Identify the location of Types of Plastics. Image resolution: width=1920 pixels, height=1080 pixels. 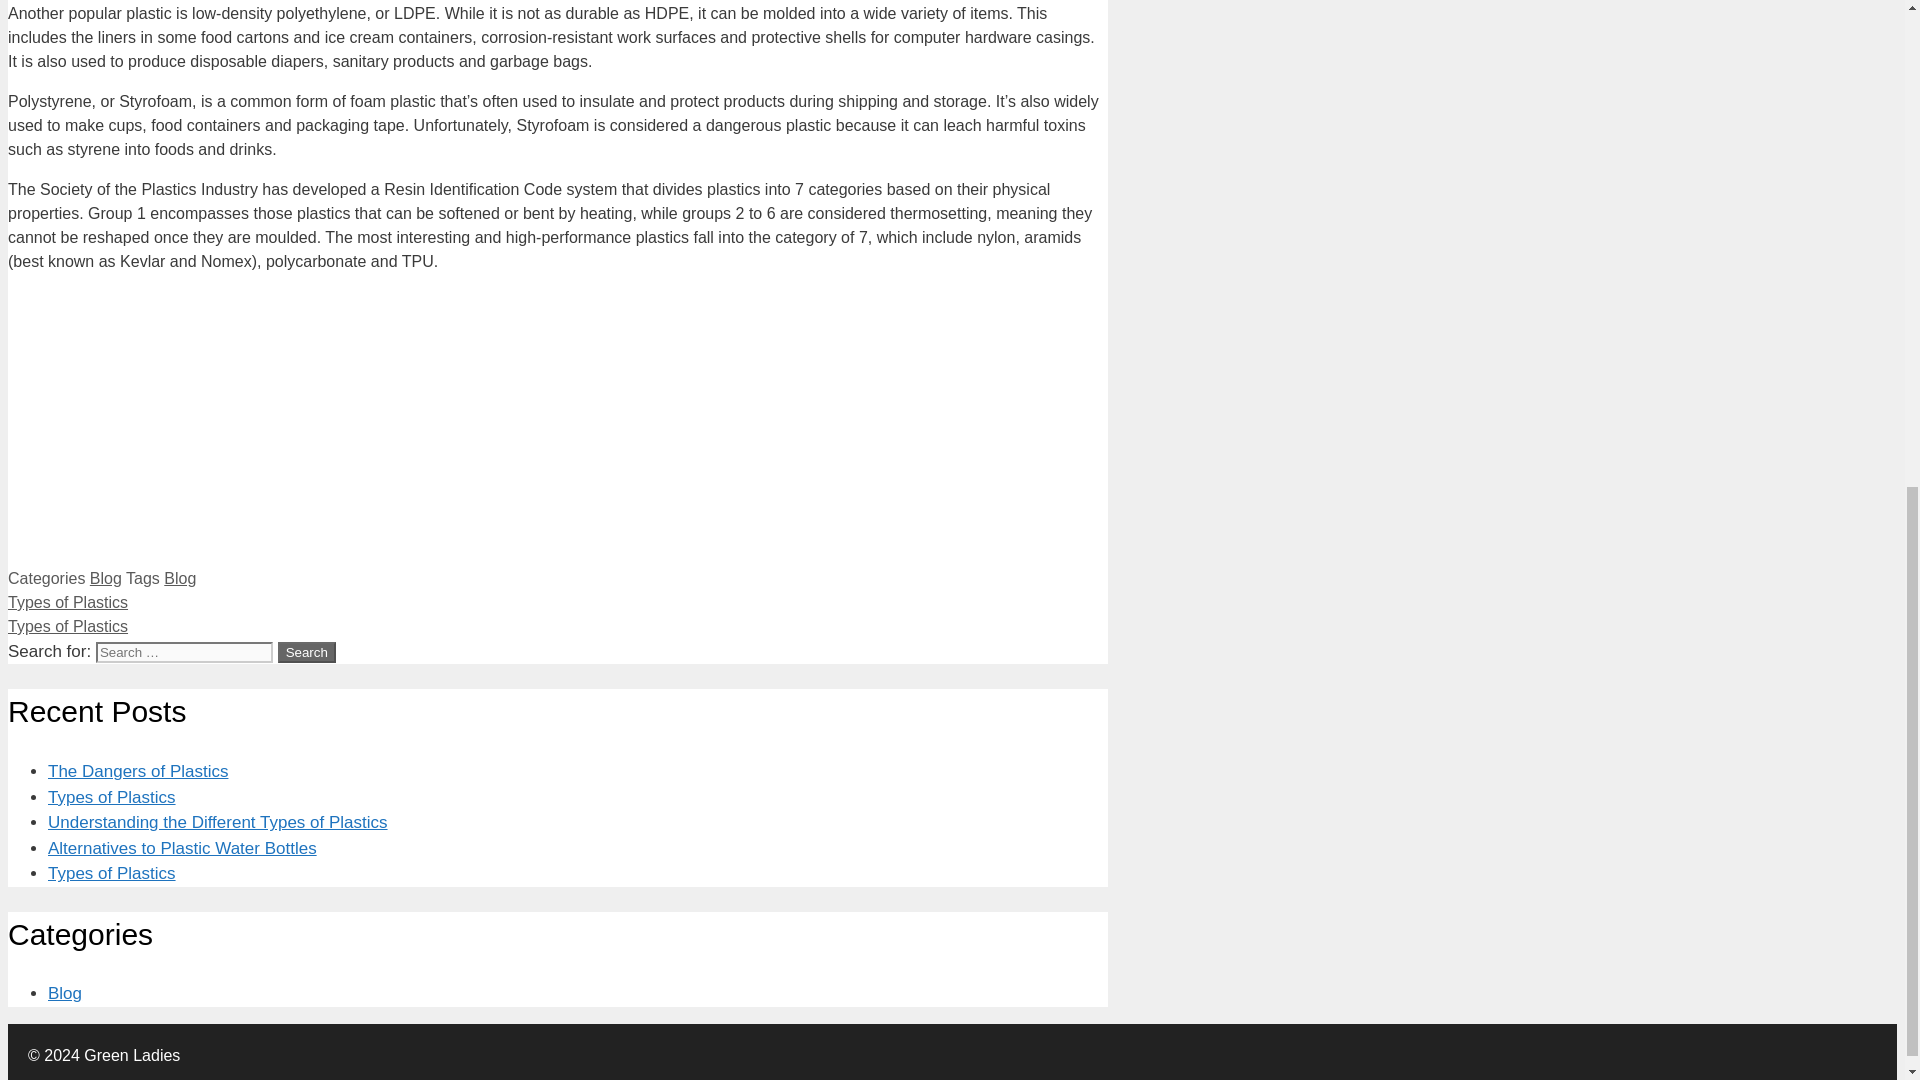
(68, 626).